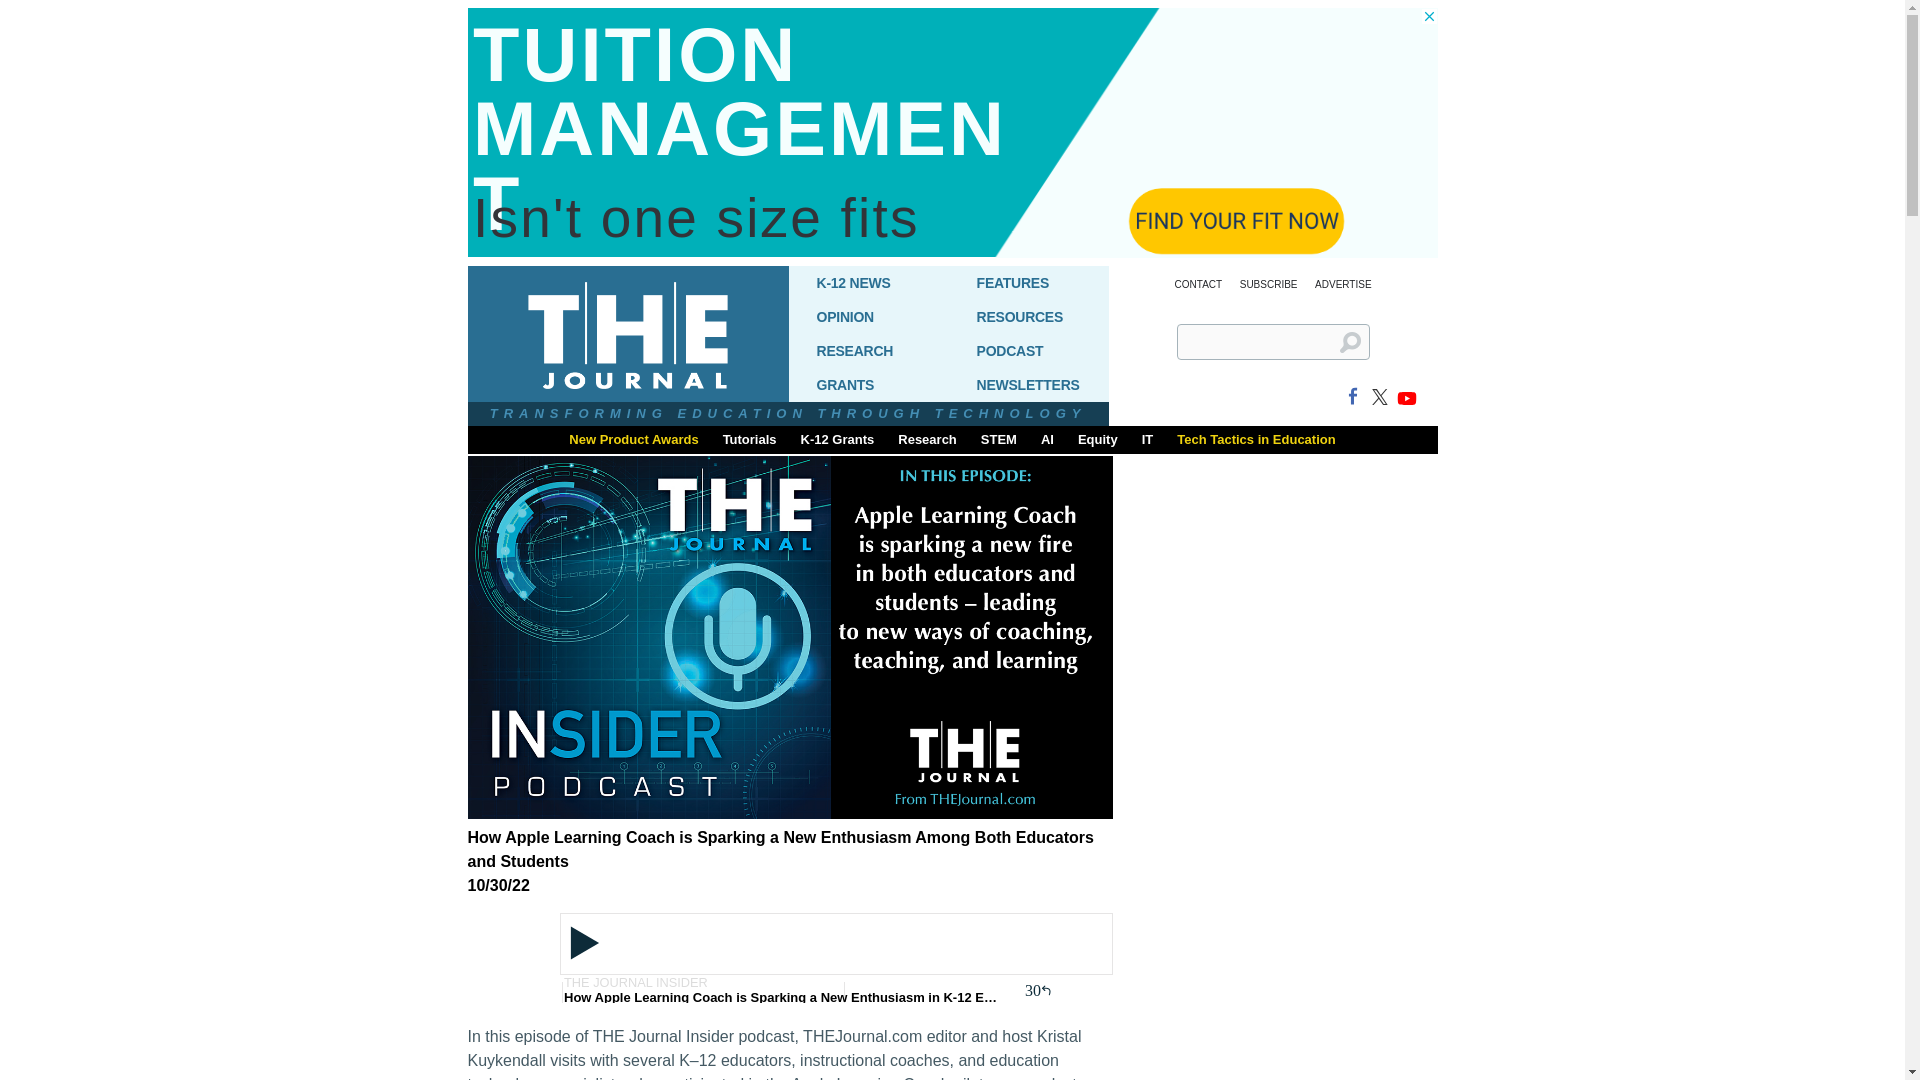 This screenshot has height=1080, width=1920. Describe the element at coordinates (1028, 316) in the screenshot. I see `RESOURCES` at that location.